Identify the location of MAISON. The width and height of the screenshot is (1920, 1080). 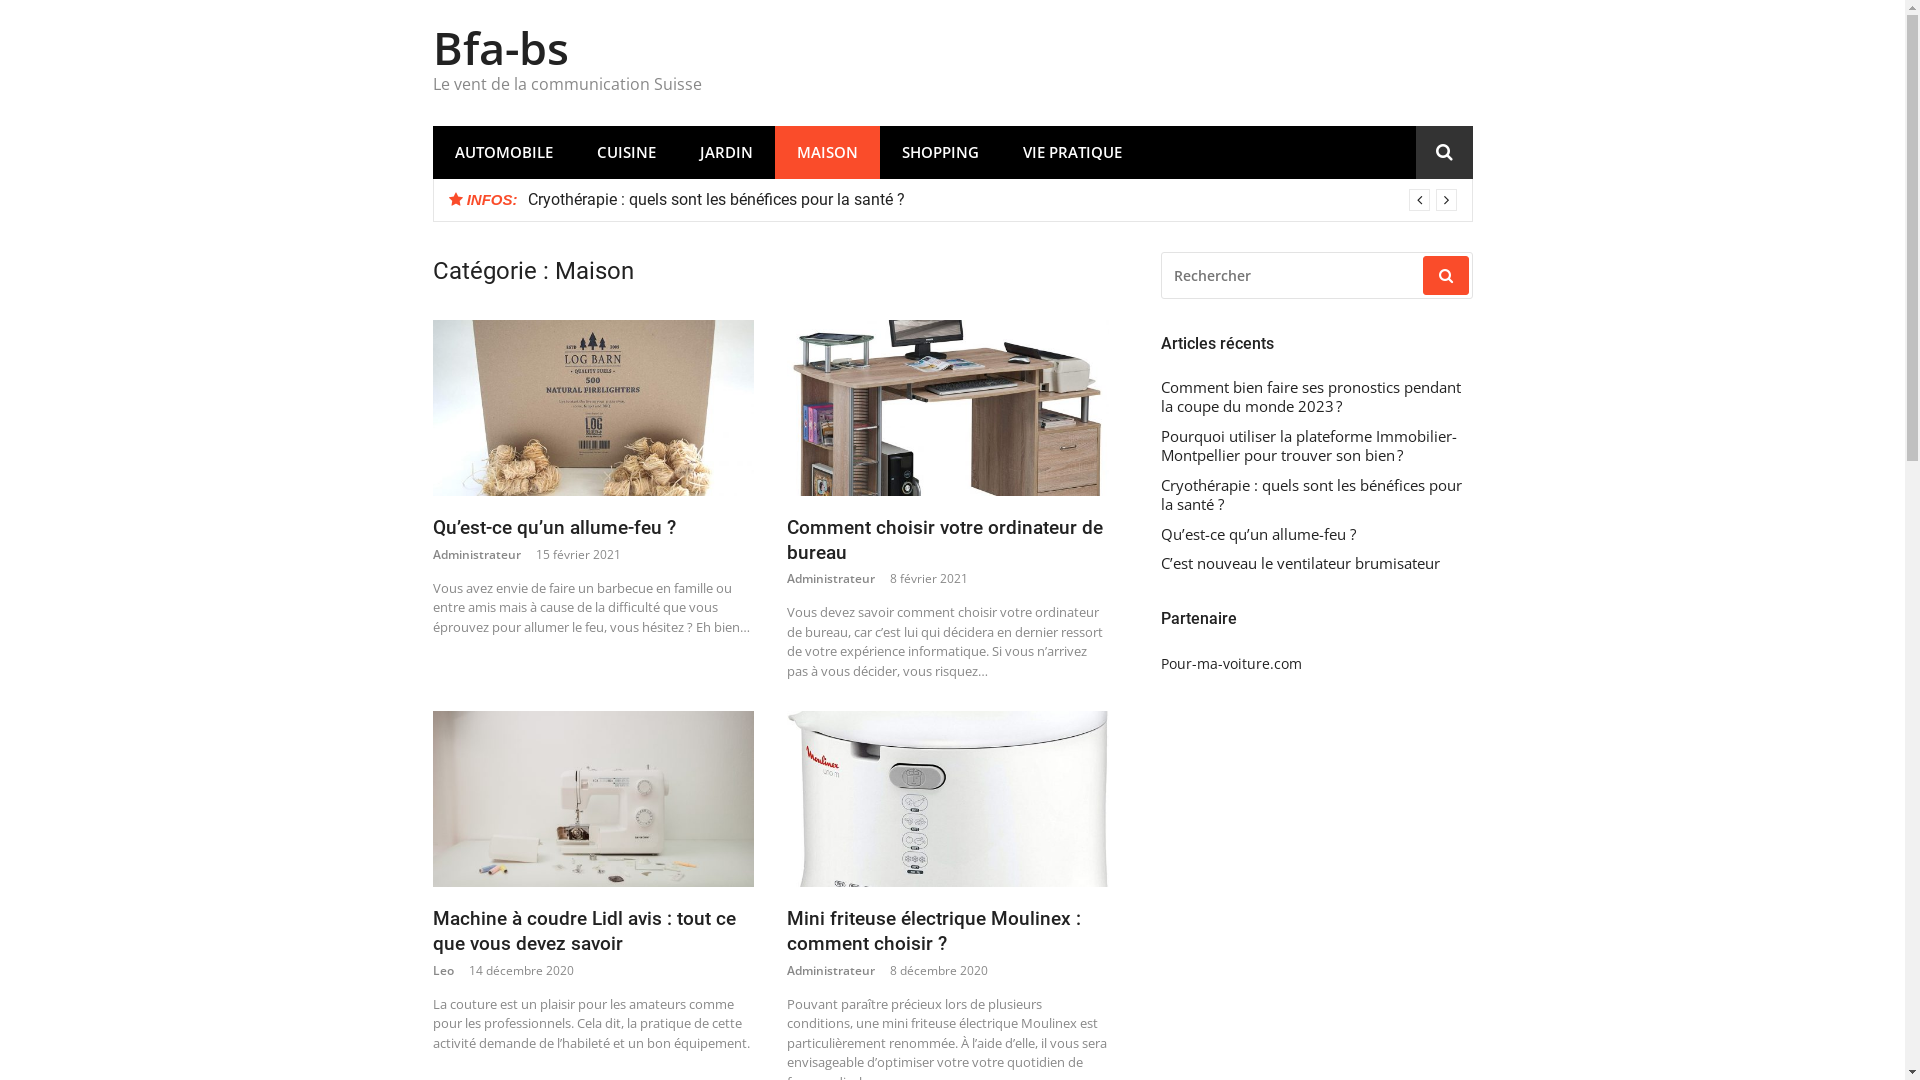
(826, 152).